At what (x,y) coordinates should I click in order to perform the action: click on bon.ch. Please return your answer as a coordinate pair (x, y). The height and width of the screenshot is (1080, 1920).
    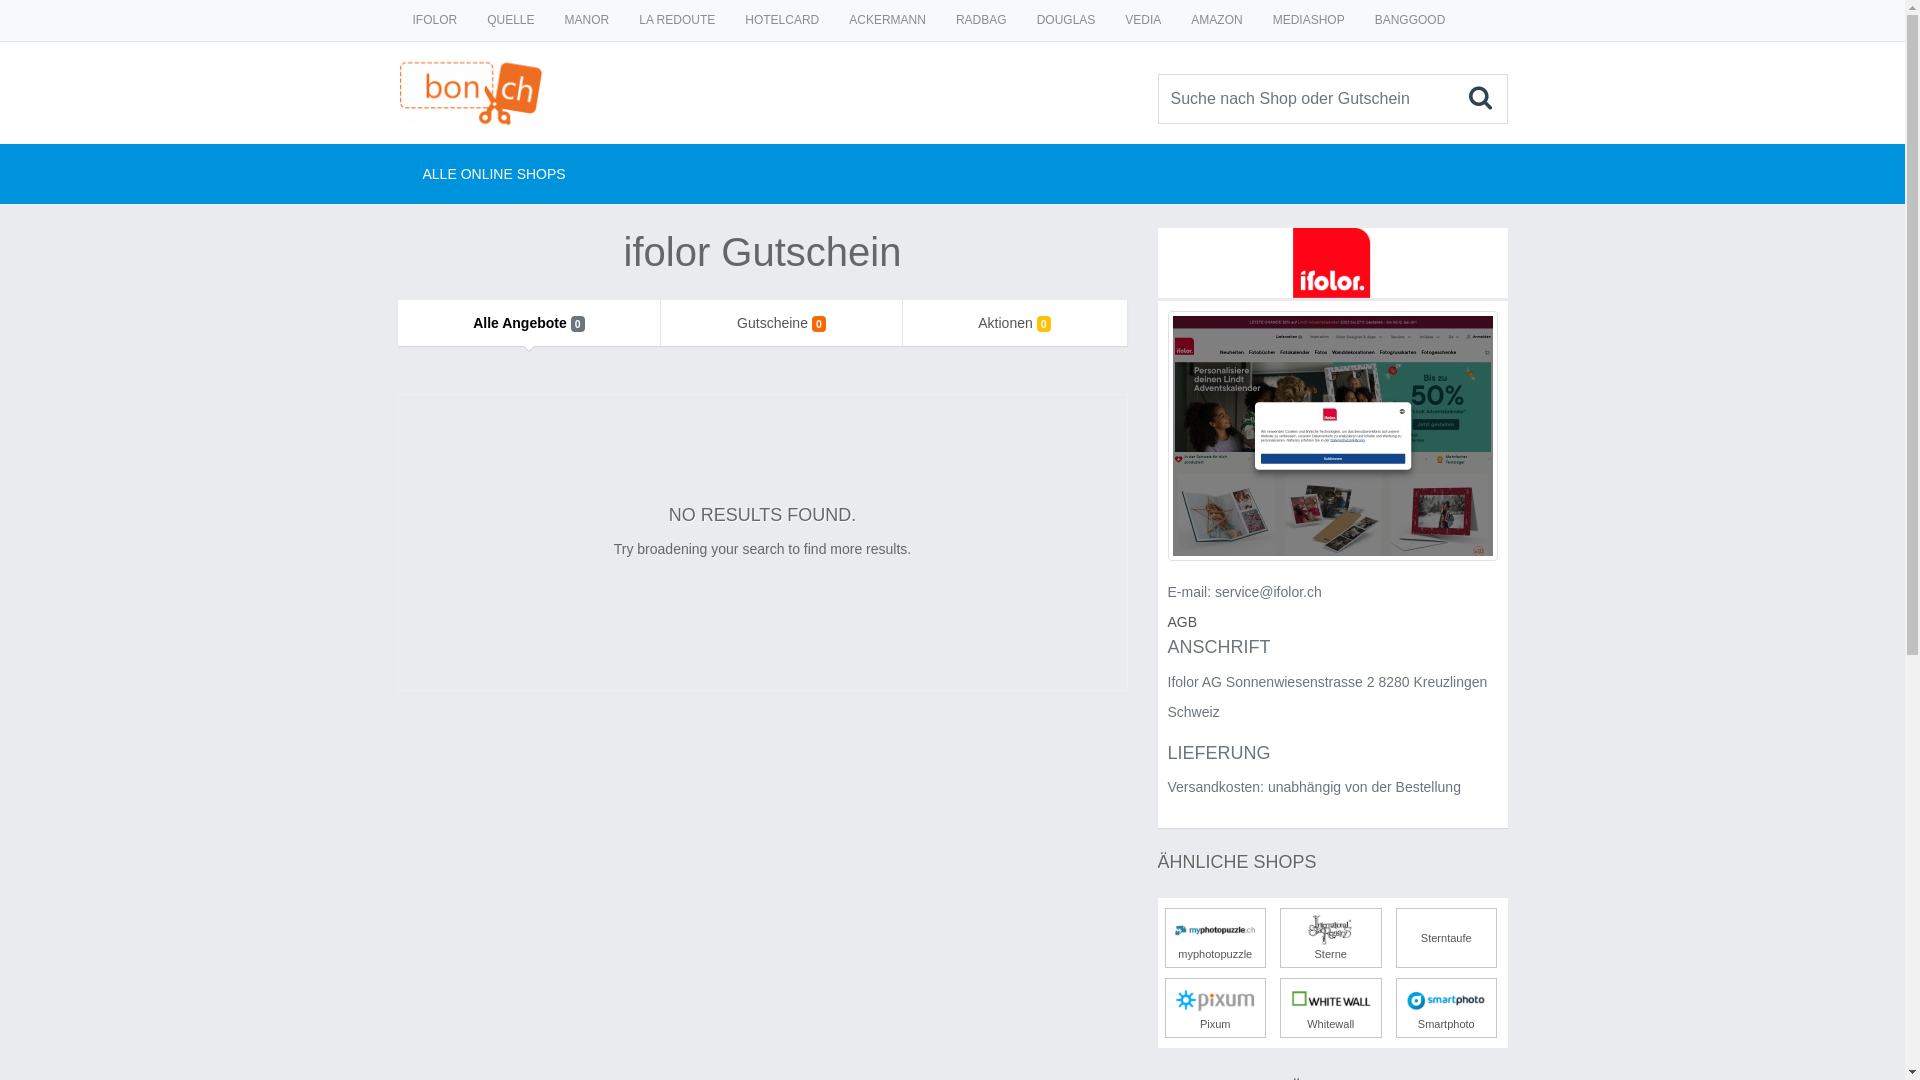
    Looking at the image, I should click on (471, 70).